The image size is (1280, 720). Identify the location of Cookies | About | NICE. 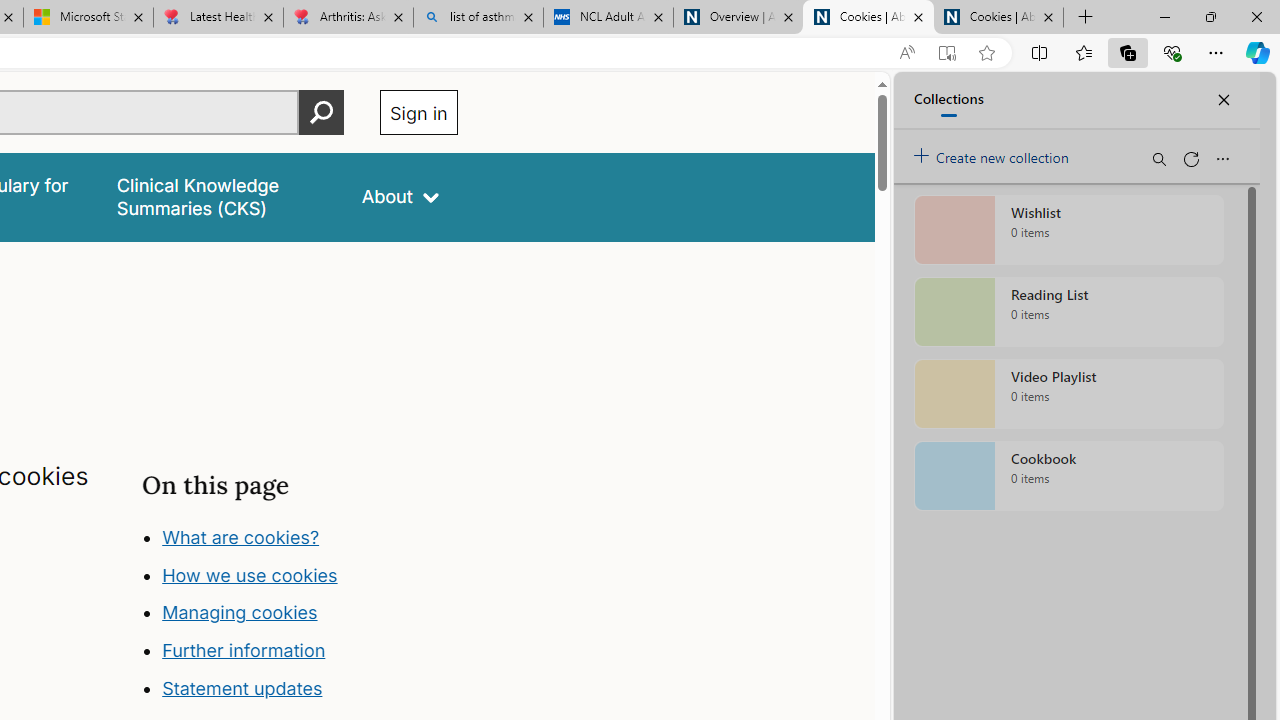
(998, 18).